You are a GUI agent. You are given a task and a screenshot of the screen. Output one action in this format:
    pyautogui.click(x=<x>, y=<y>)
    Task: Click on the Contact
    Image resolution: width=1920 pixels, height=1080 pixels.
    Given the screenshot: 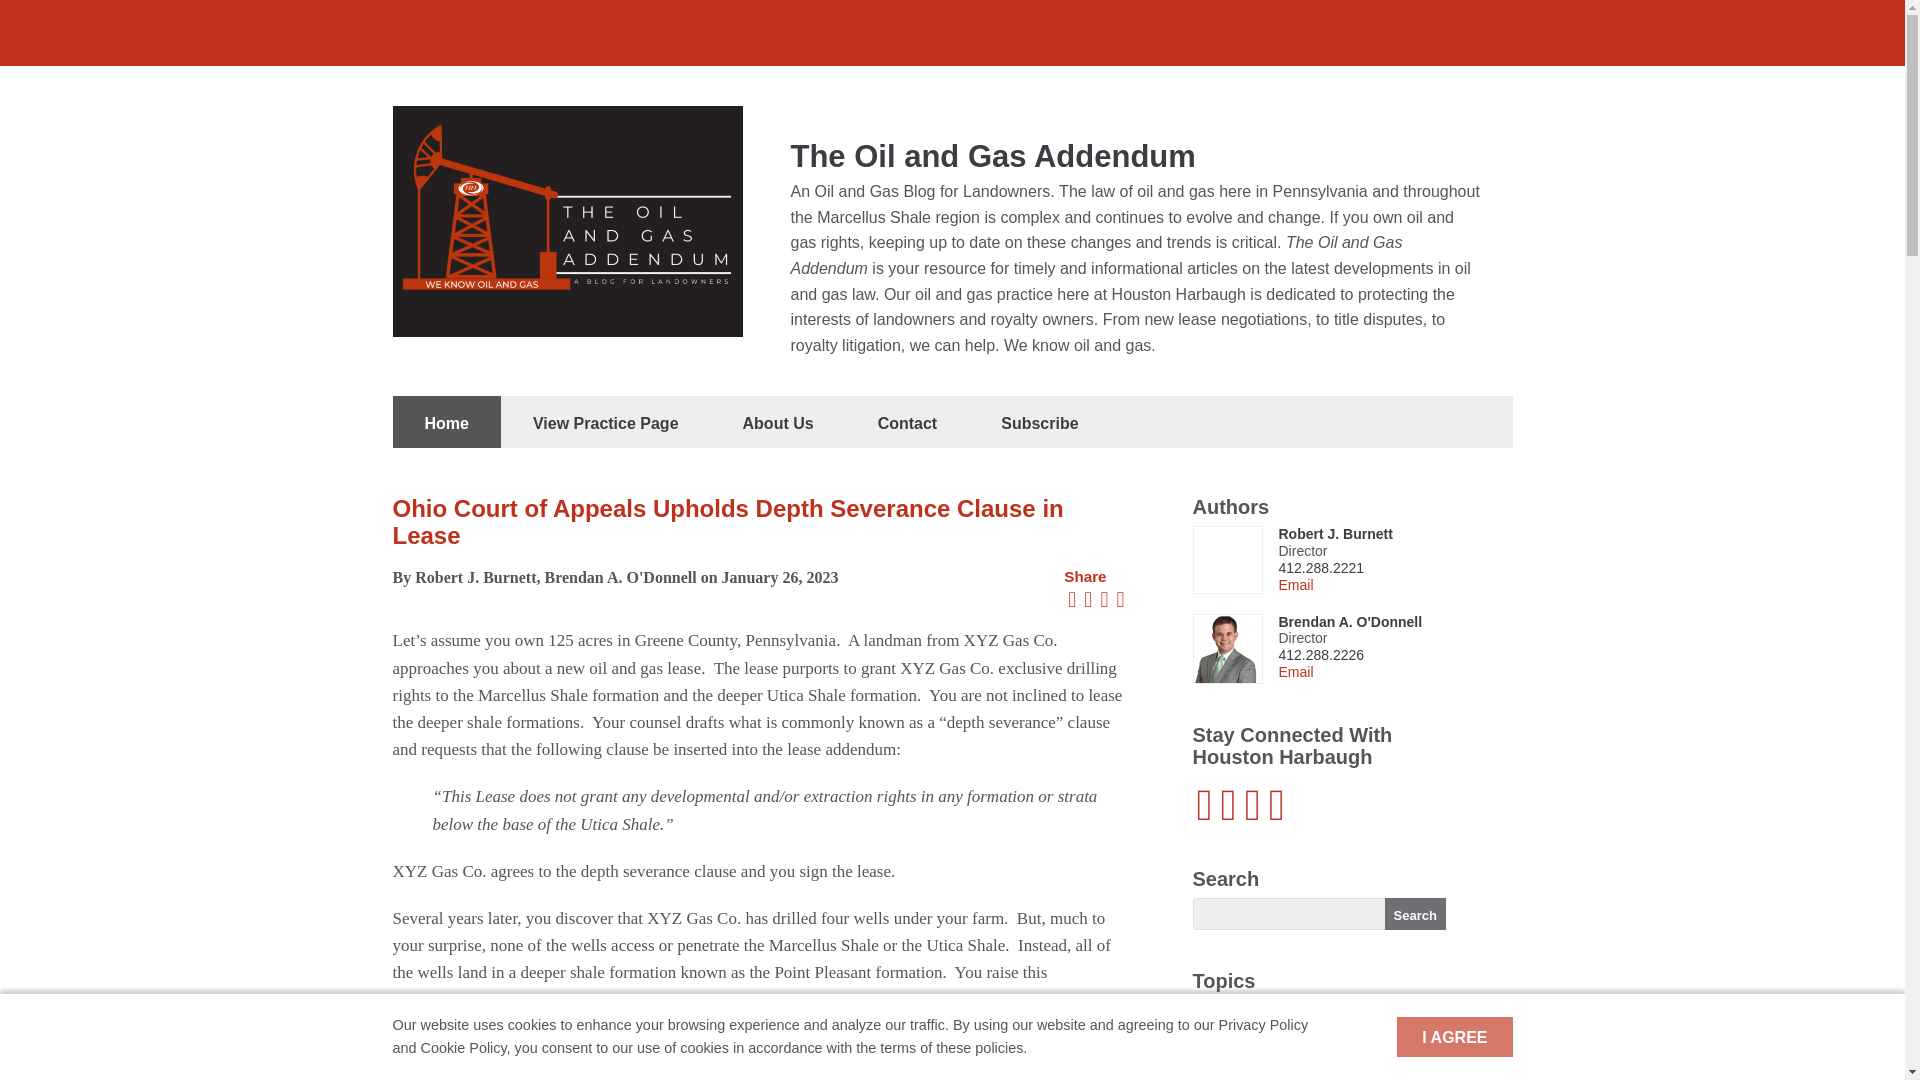 What is the action you would take?
    pyautogui.click(x=908, y=422)
    